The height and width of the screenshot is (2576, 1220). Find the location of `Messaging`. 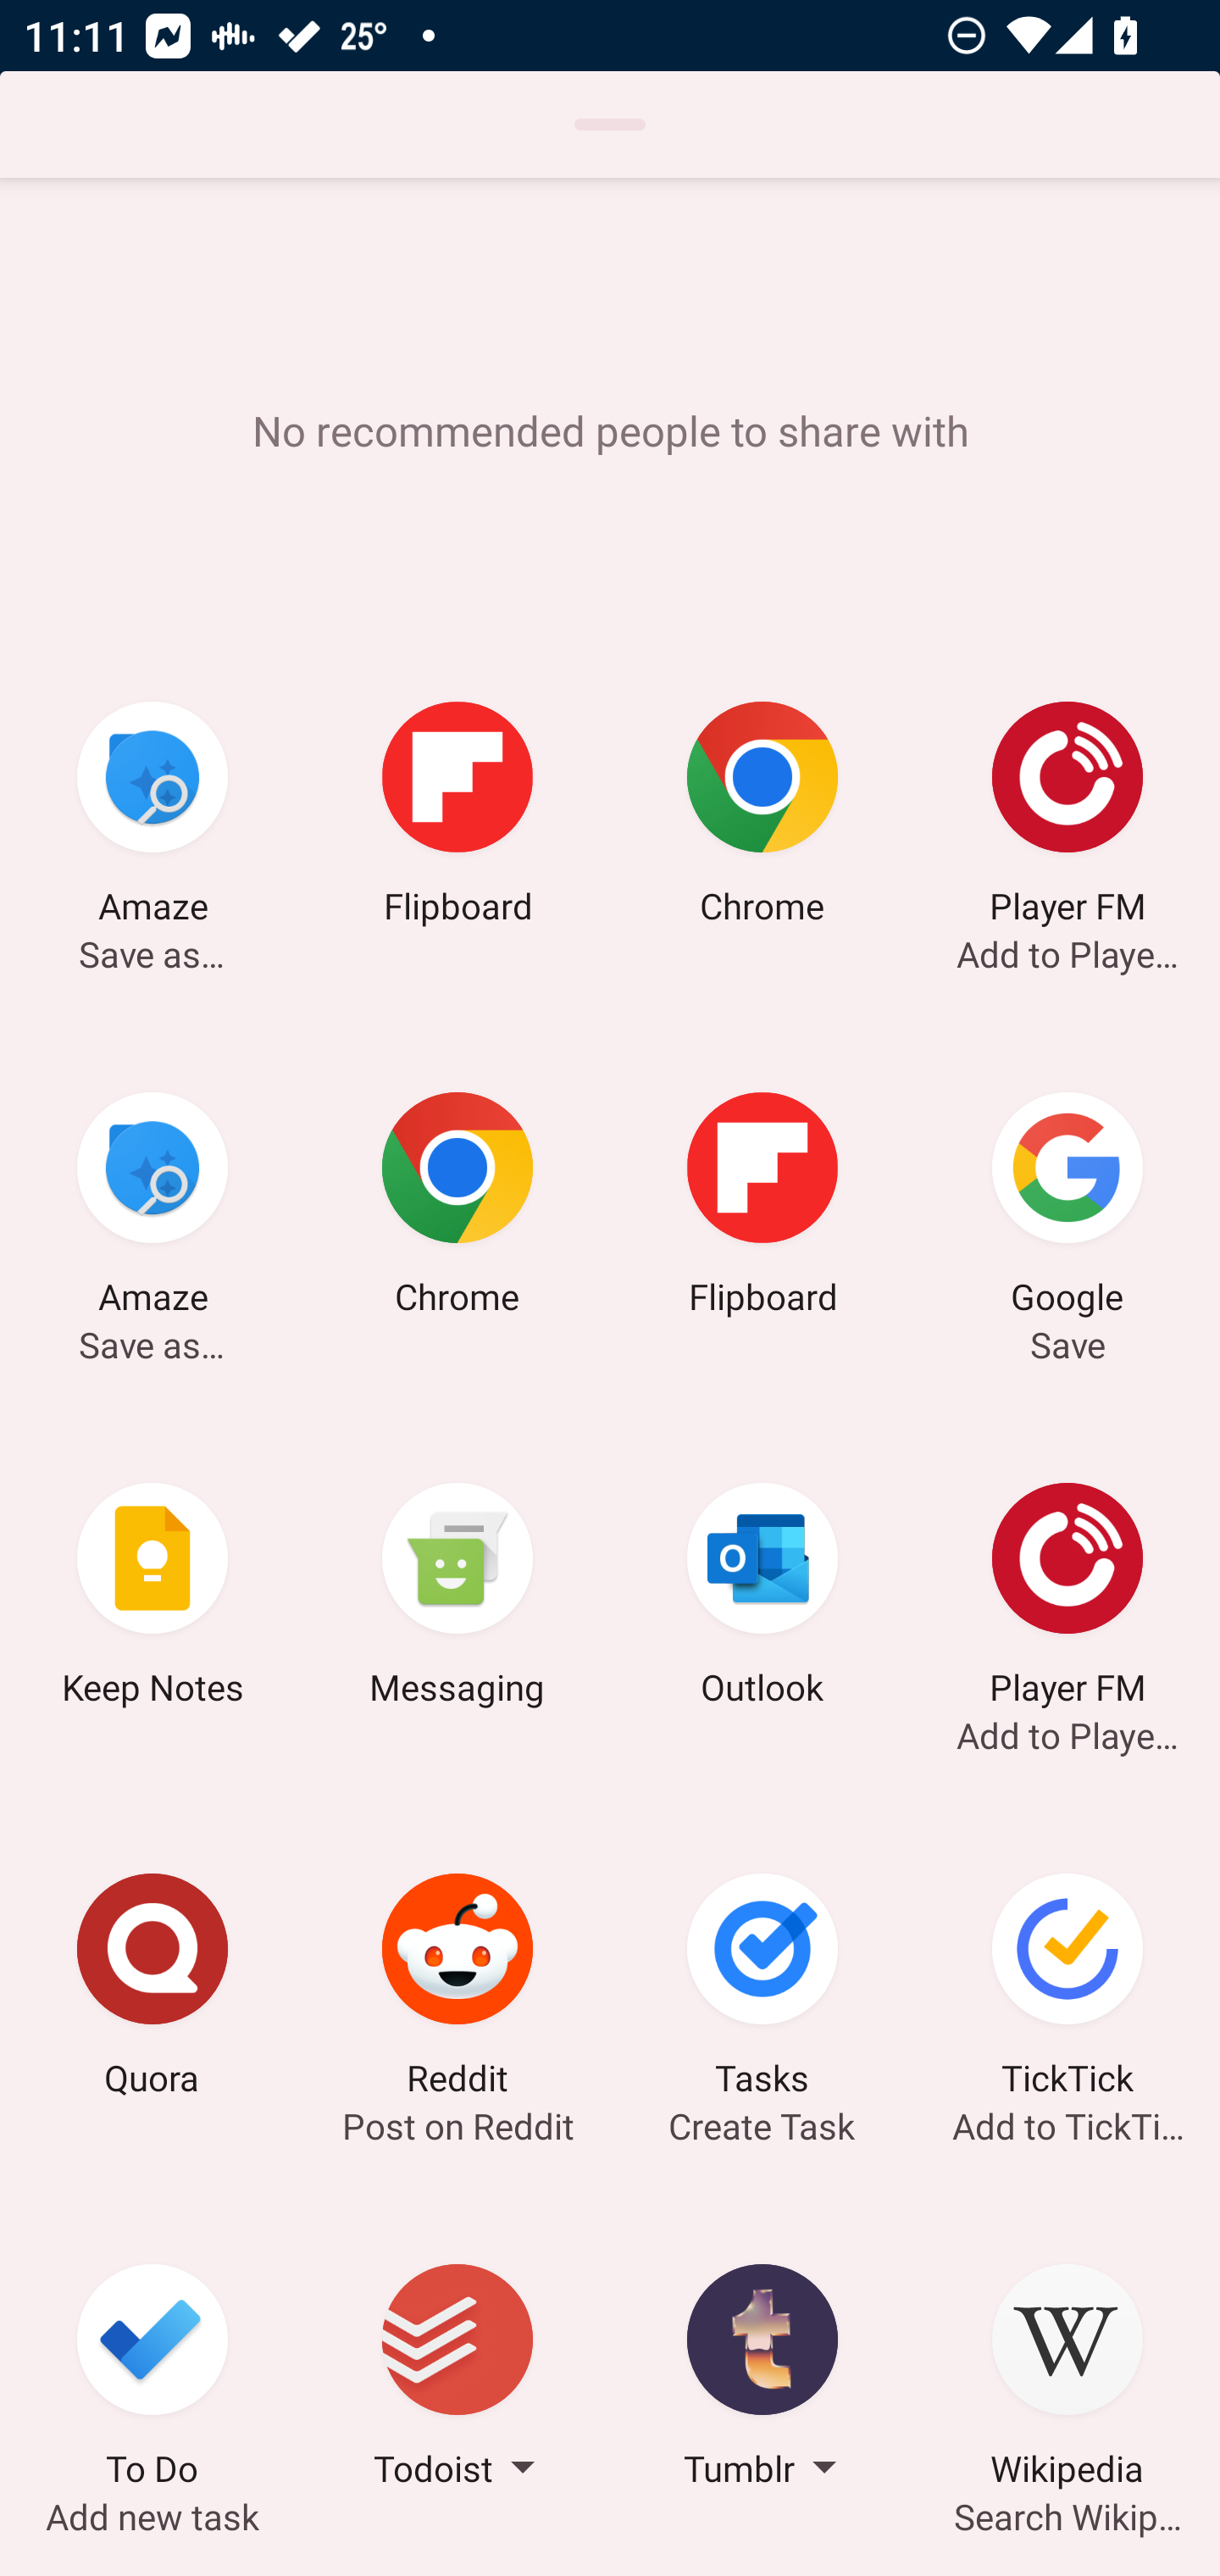

Messaging is located at coordinates (457, 1599).